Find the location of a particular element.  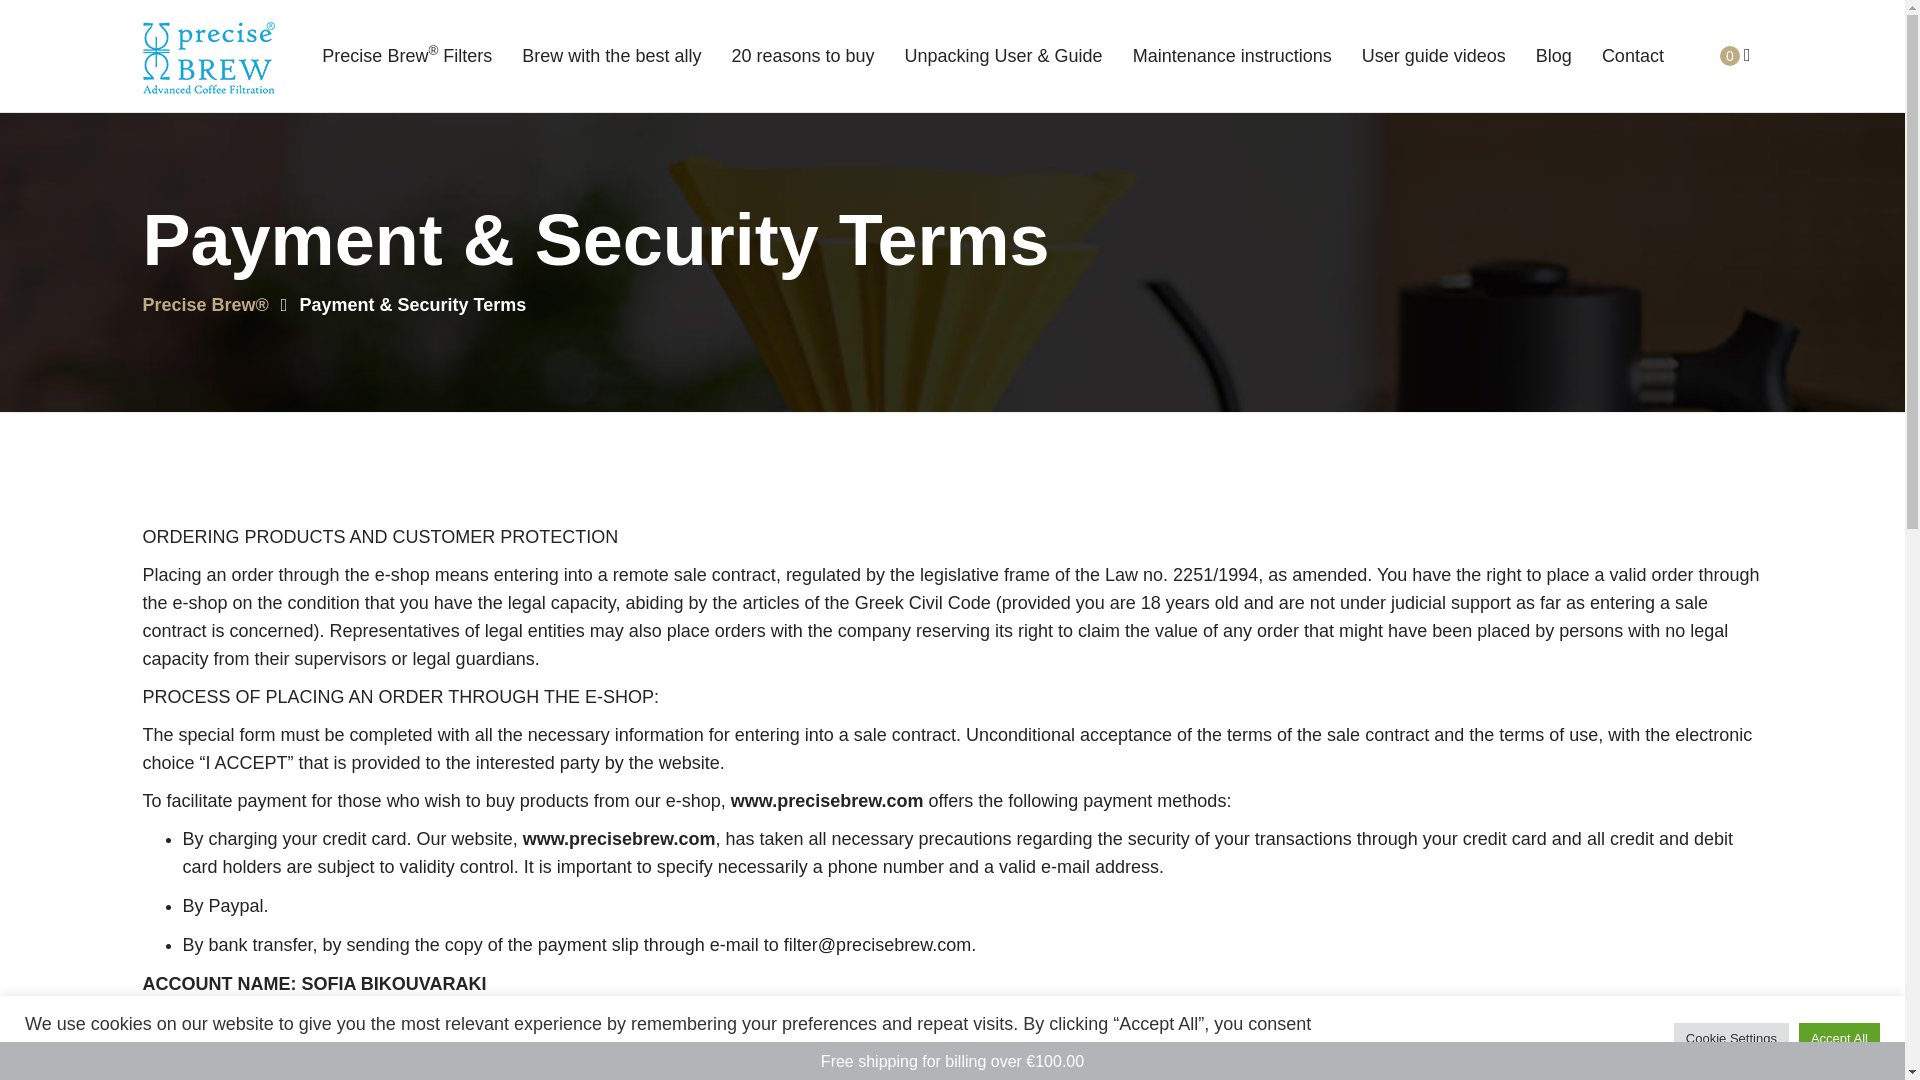

Blog is located at coordinates (1554, 46).